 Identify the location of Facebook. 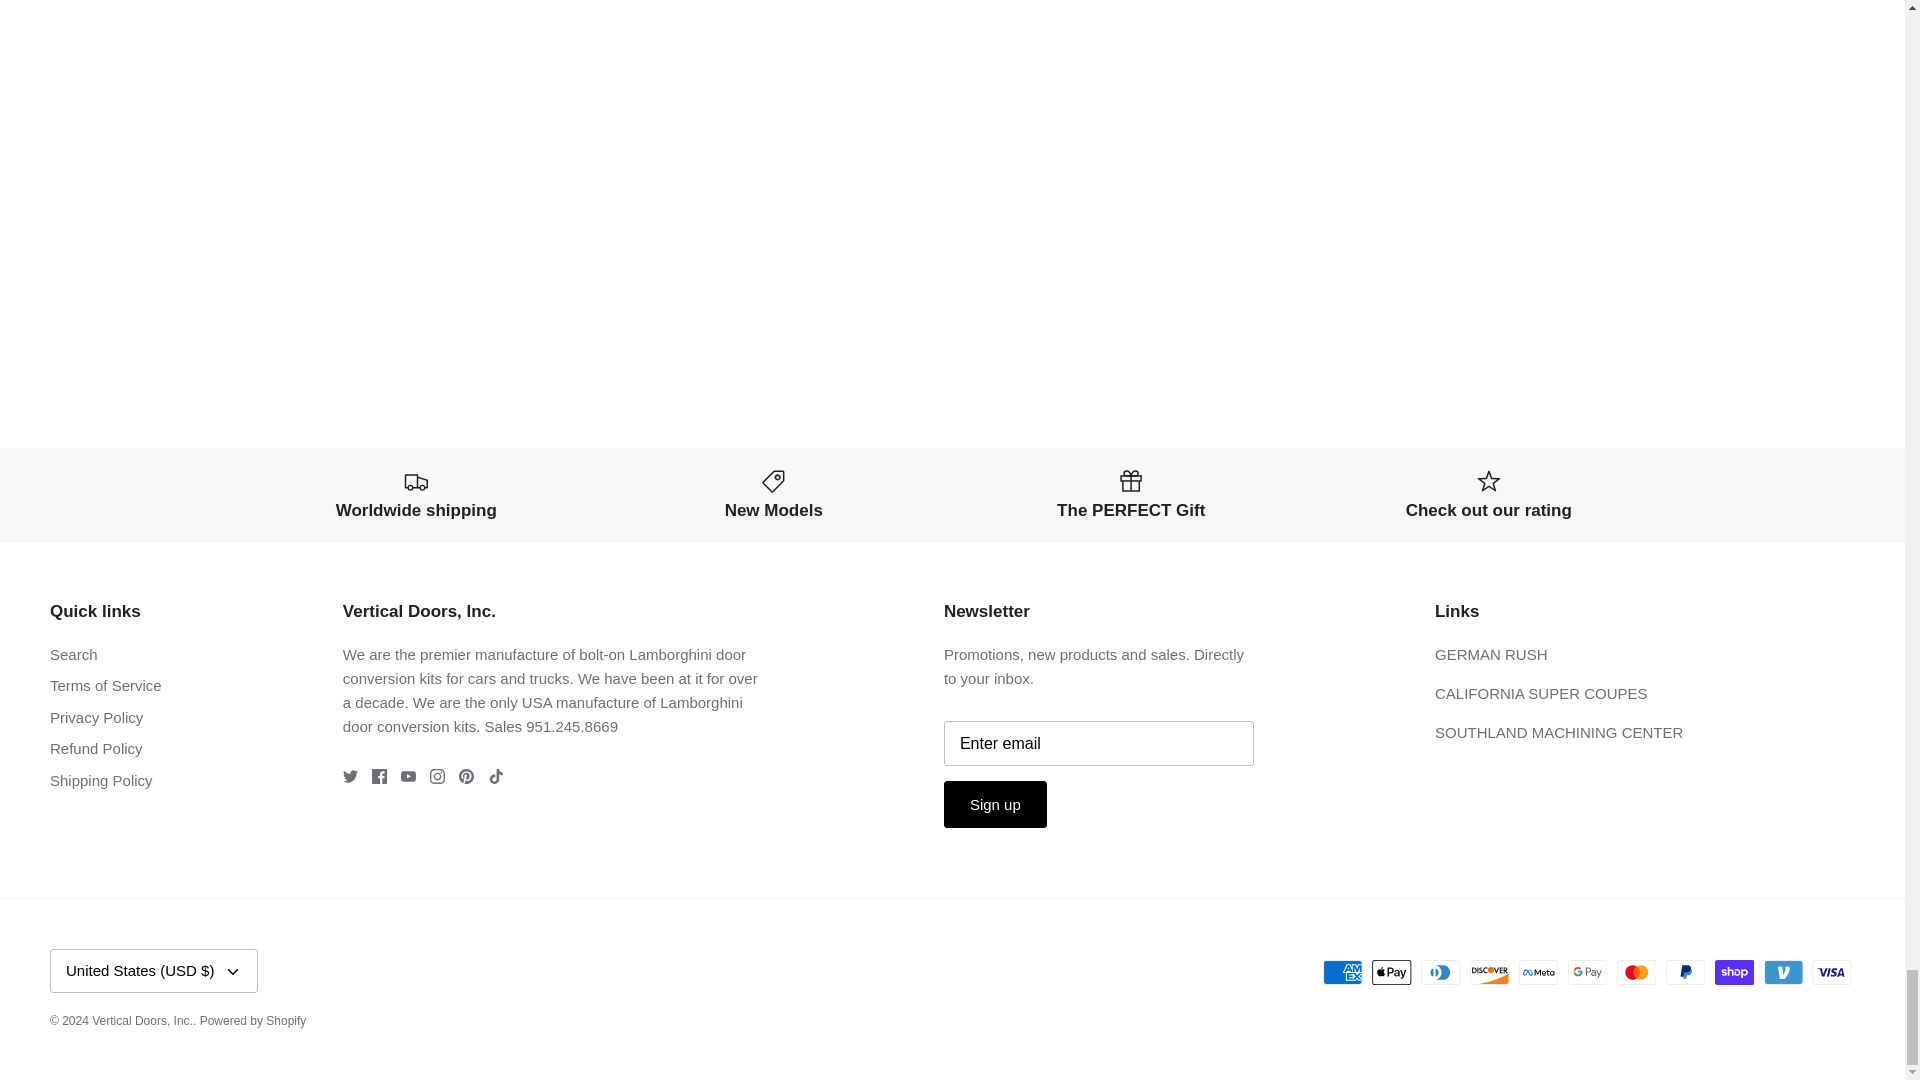
(380, 776).